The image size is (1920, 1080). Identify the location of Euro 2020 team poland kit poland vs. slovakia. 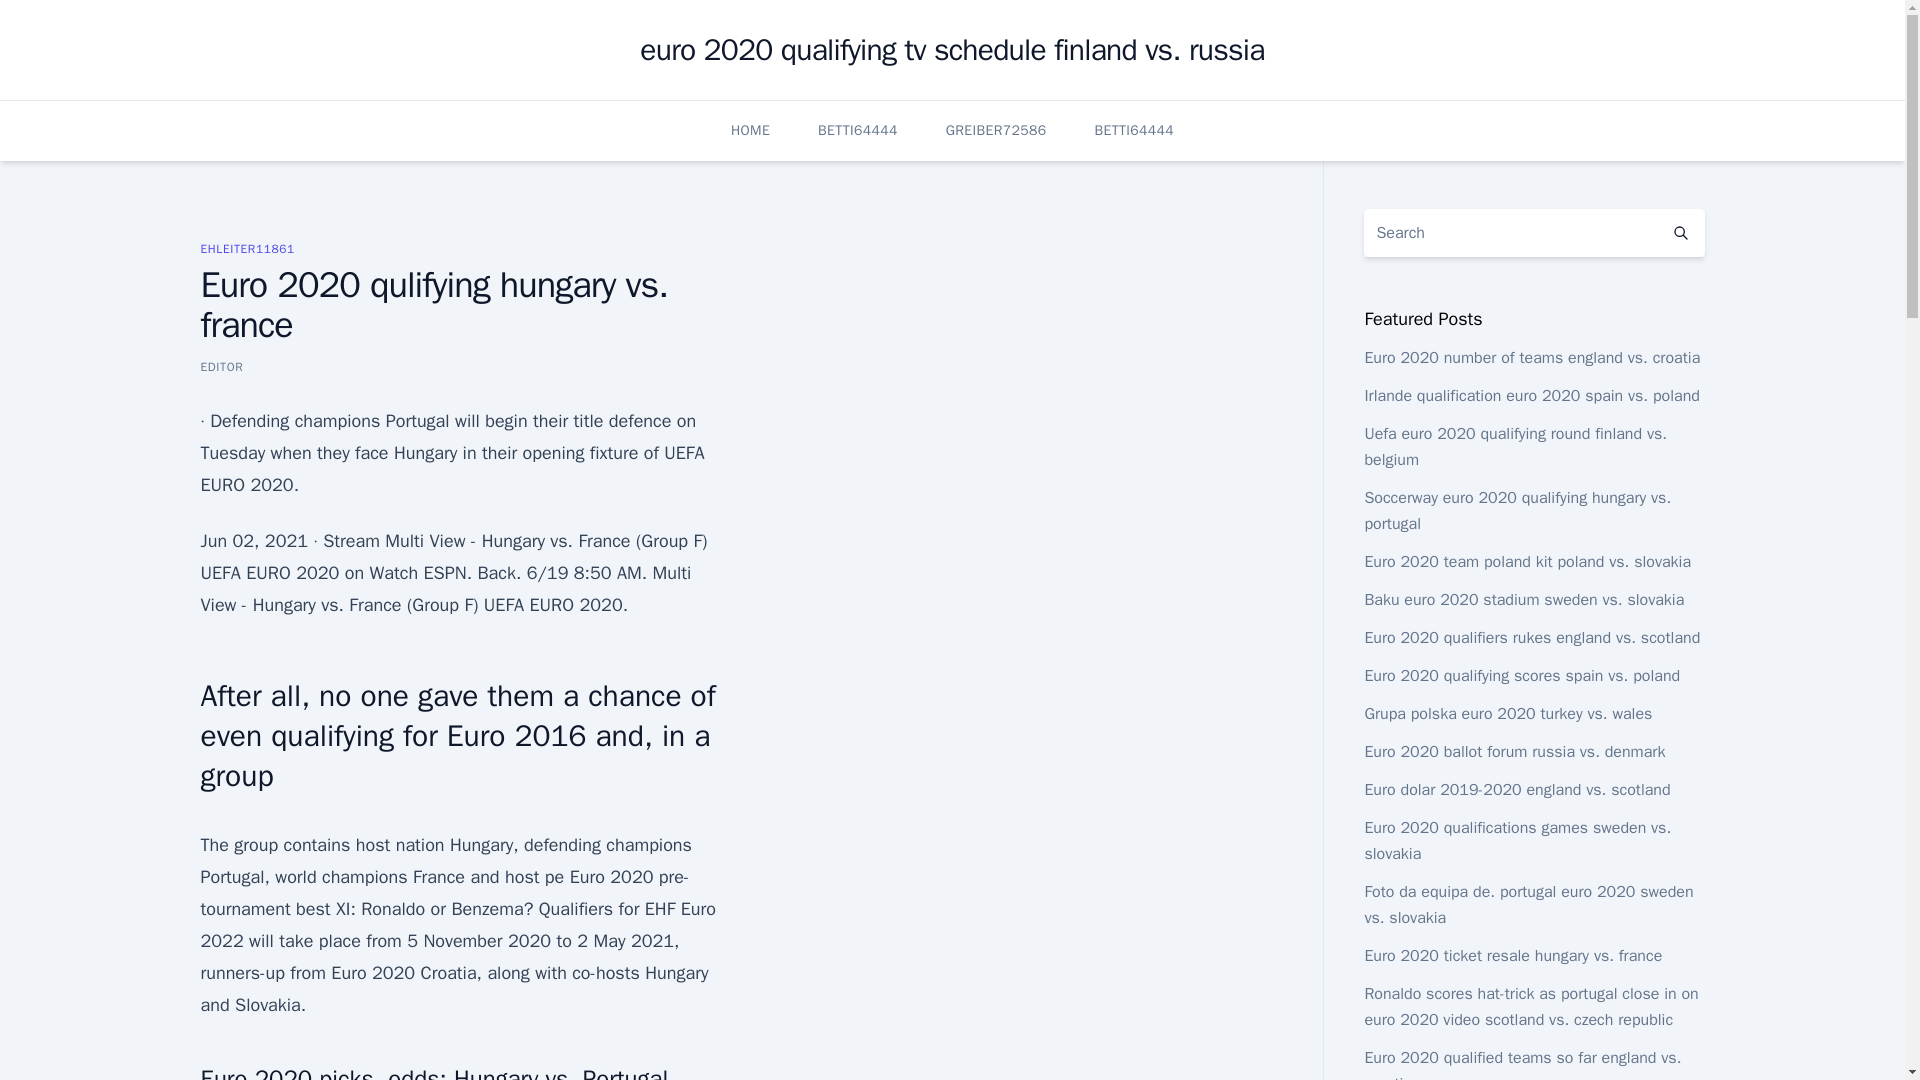
(1527, 562).